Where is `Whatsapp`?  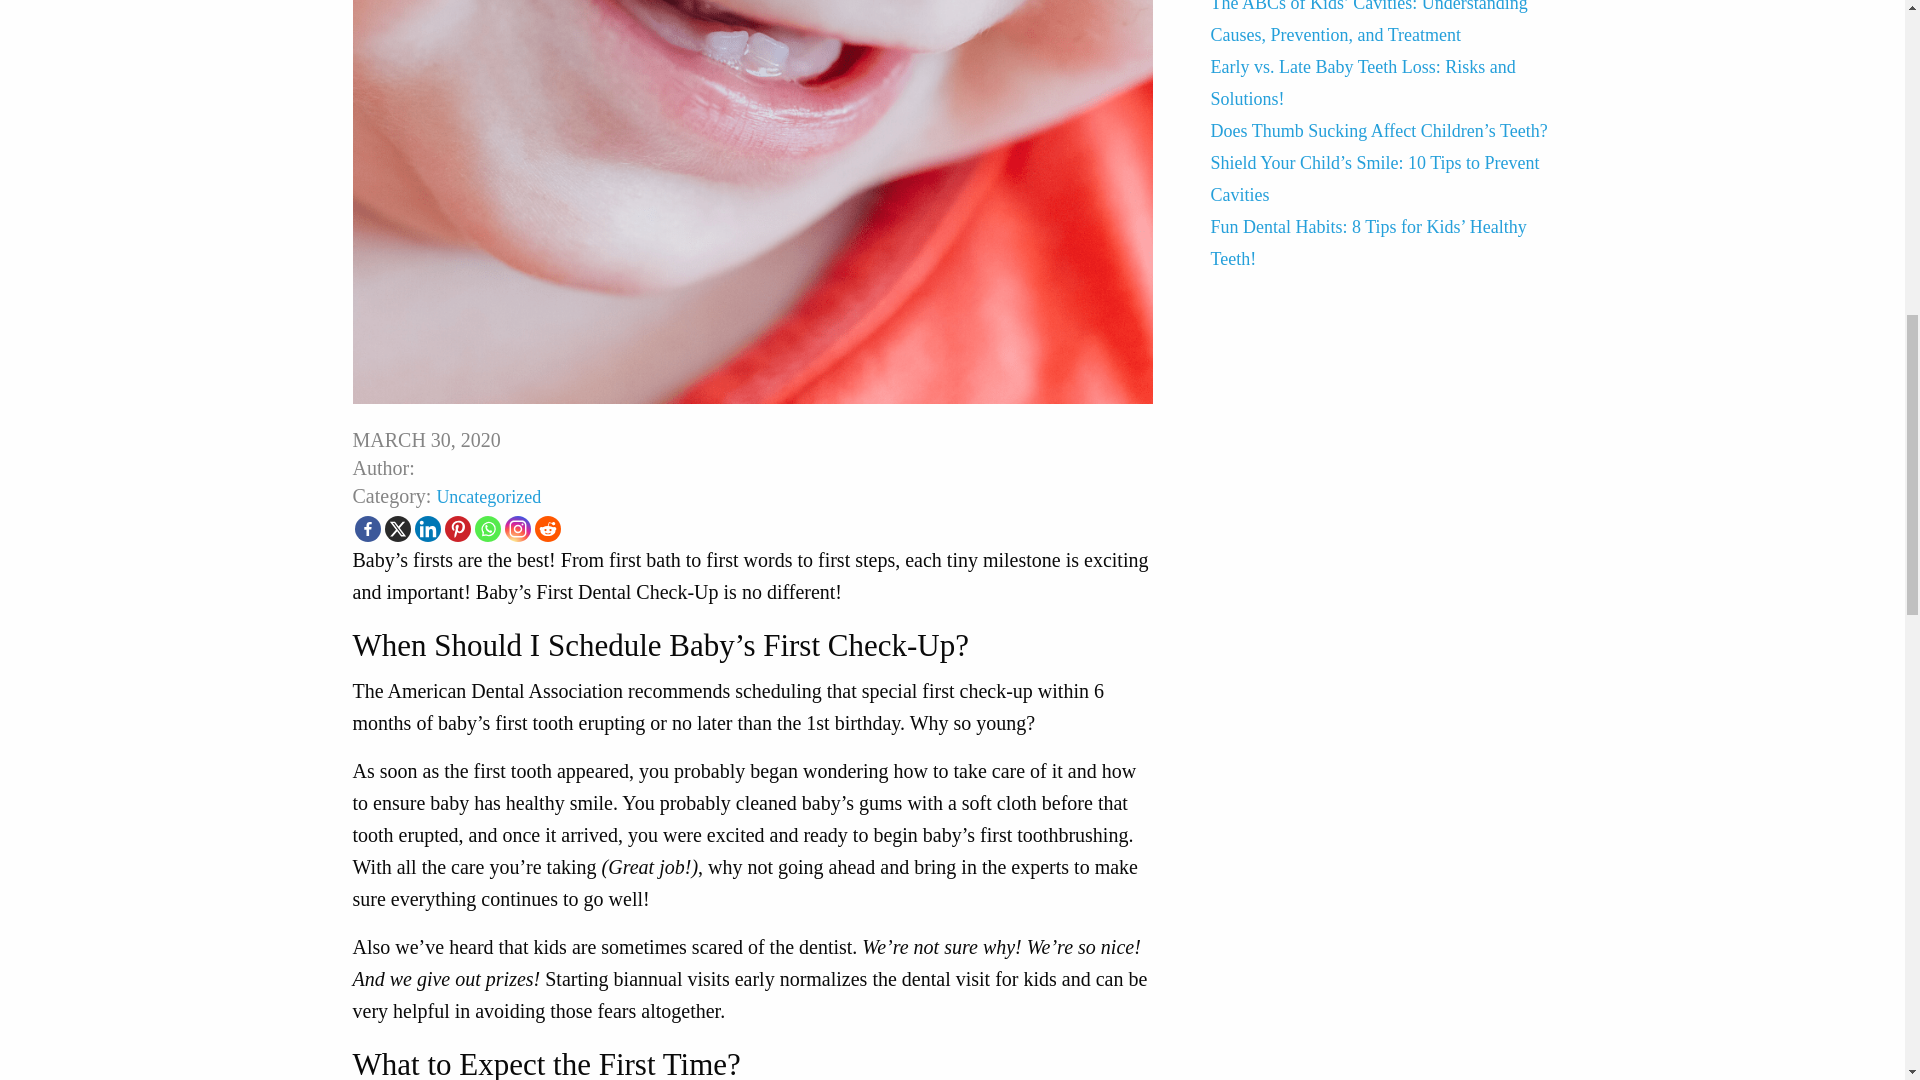
Whatsapp is located at coordinates (486, 529).